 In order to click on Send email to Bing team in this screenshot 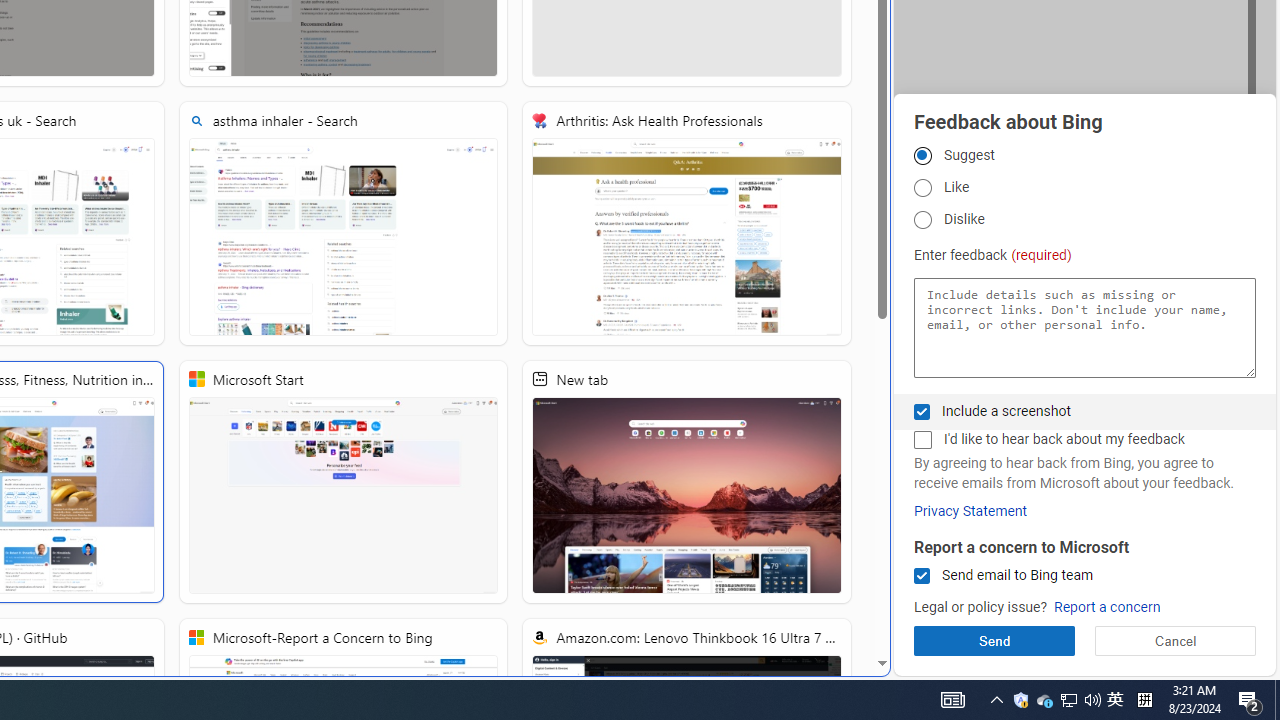, I will do `click(922, 576)`.